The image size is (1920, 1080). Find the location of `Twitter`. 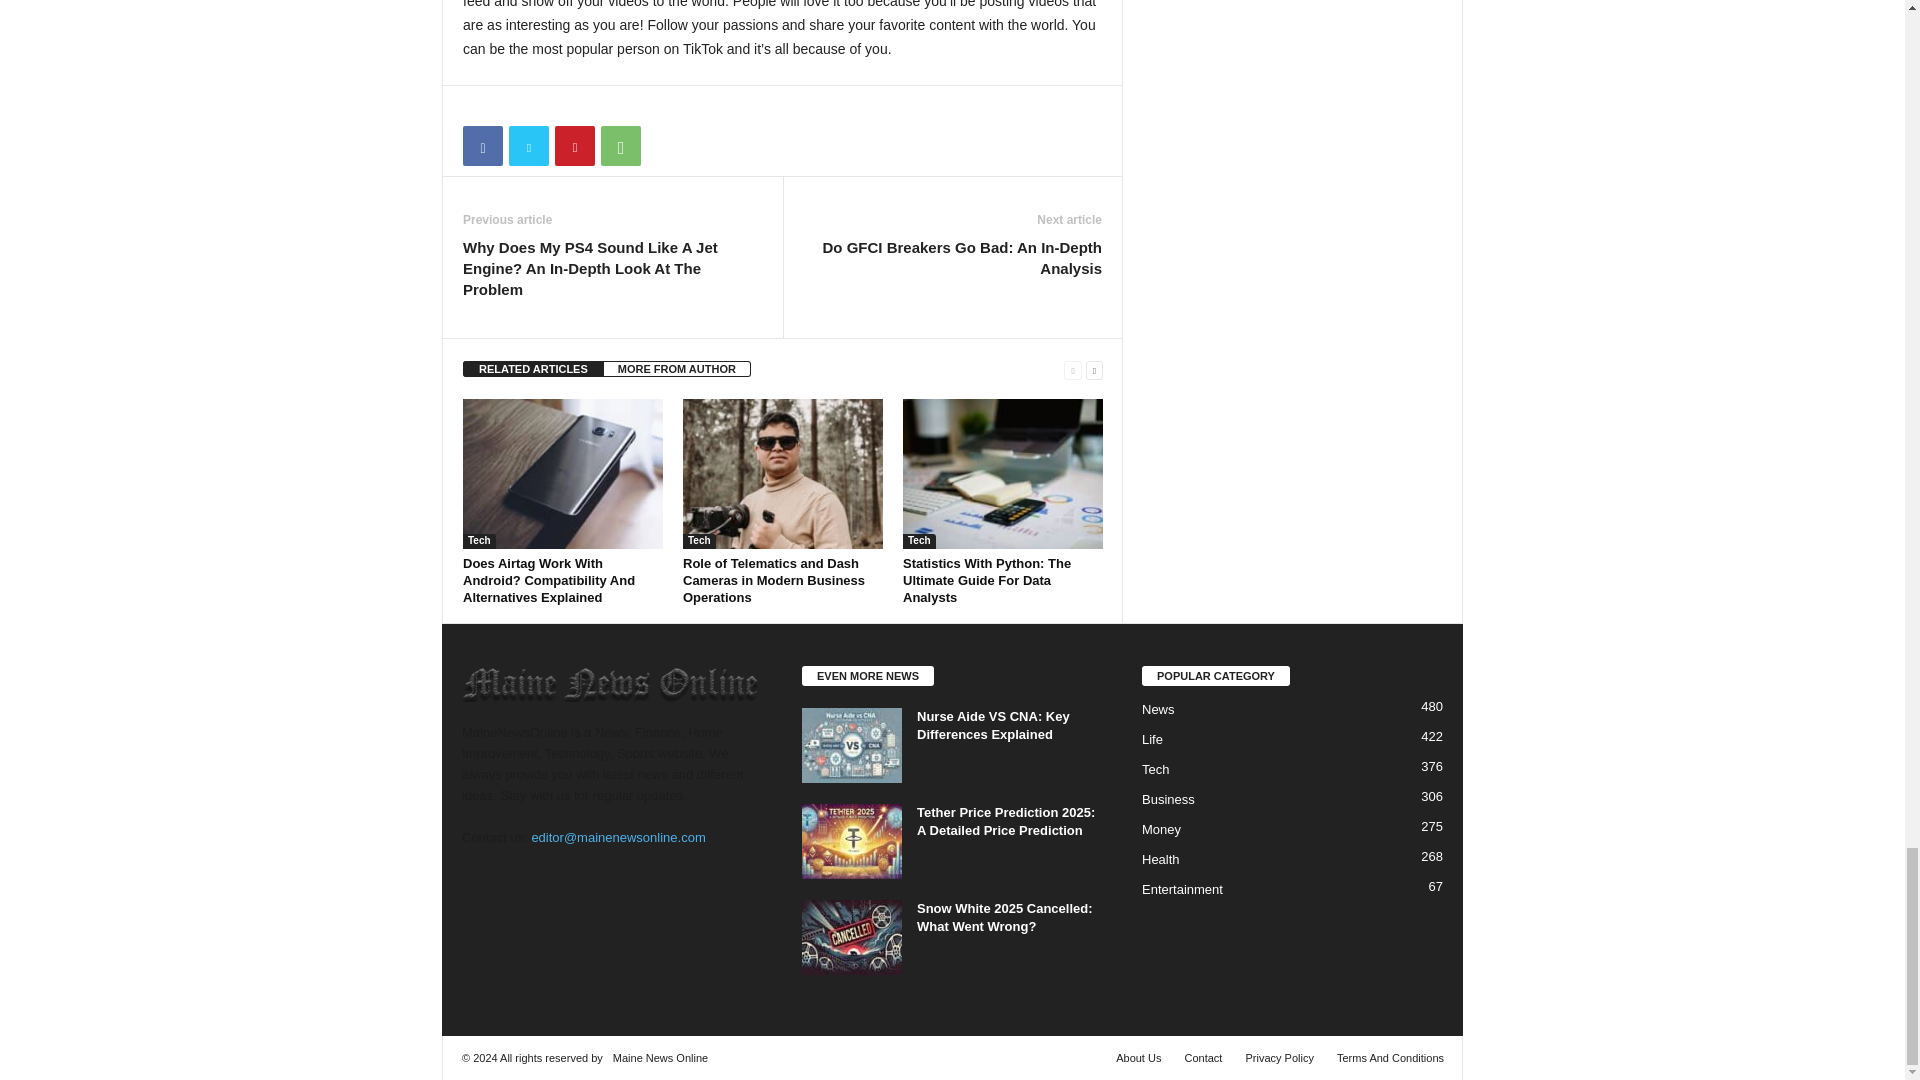

Twitter is located at coordinates (528, 146).